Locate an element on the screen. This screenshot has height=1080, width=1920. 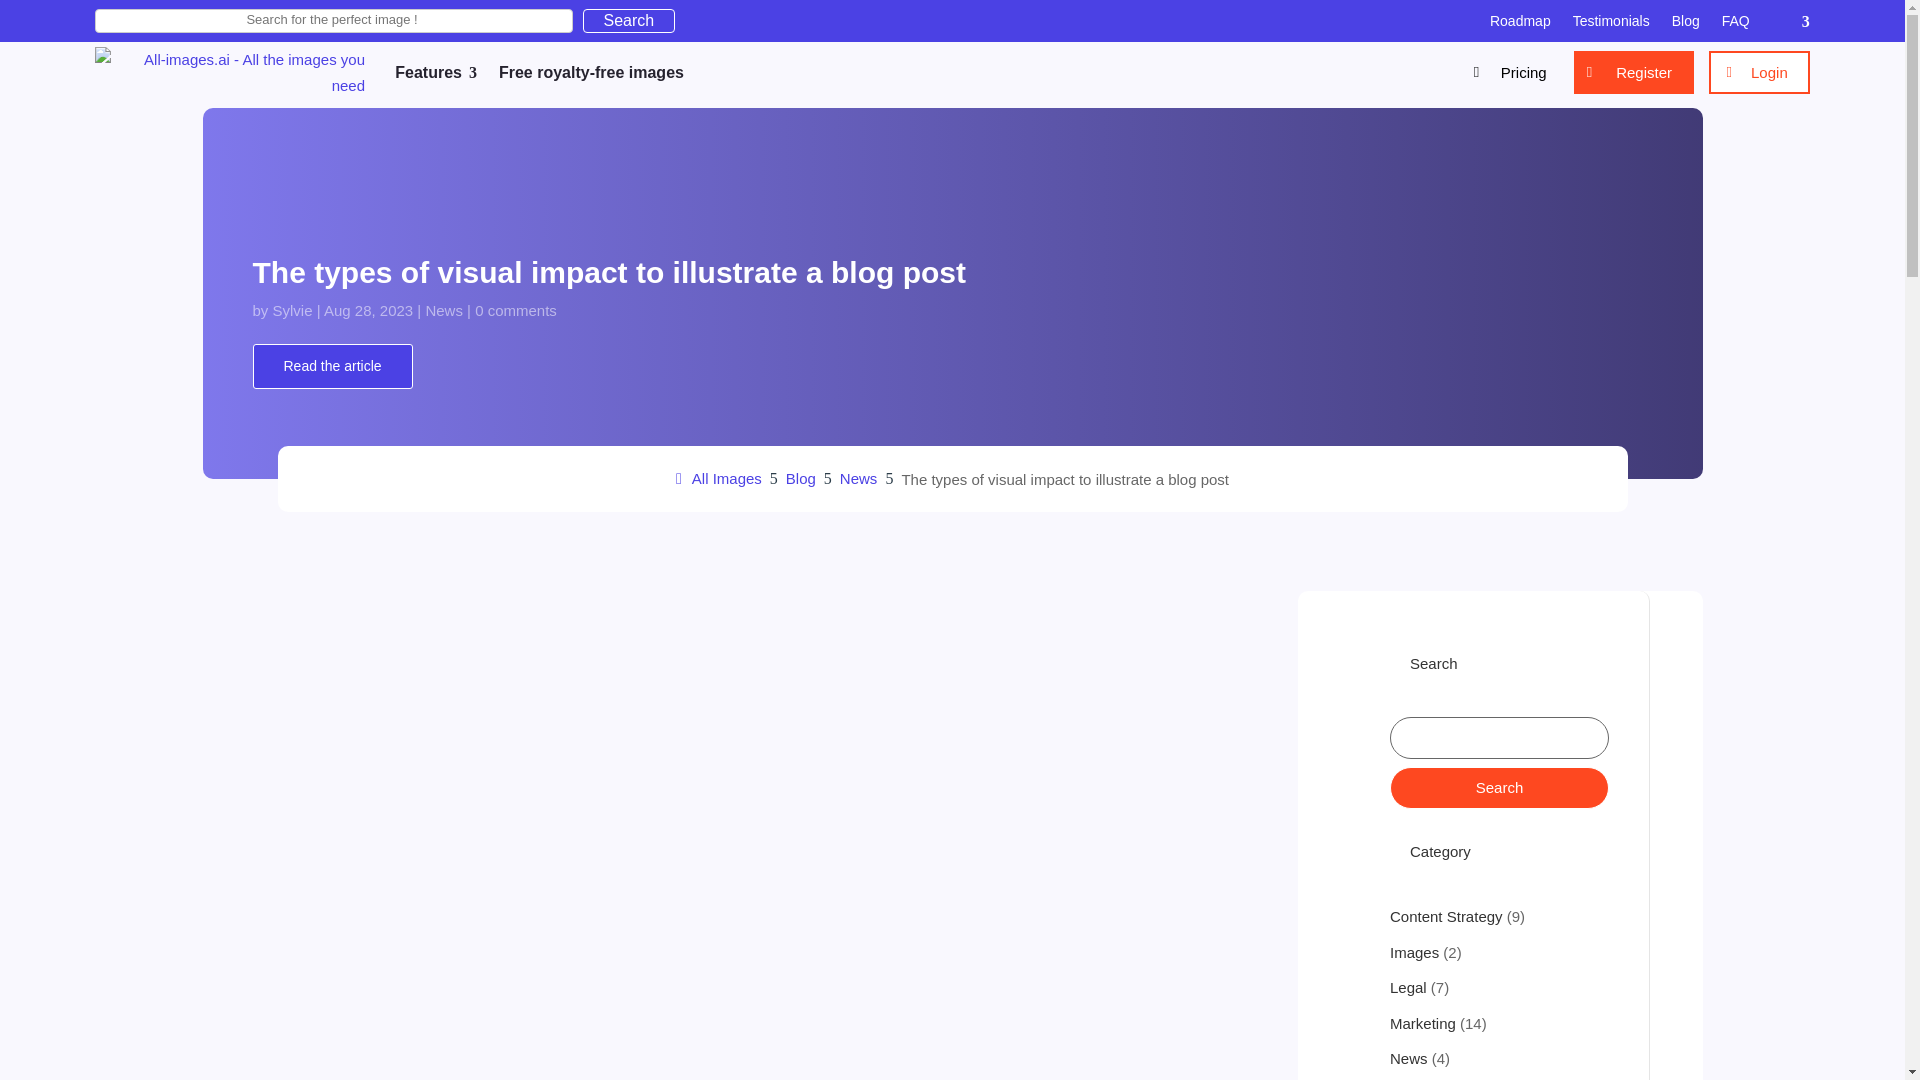
Roadmap is located at coordinates (1520, 24).